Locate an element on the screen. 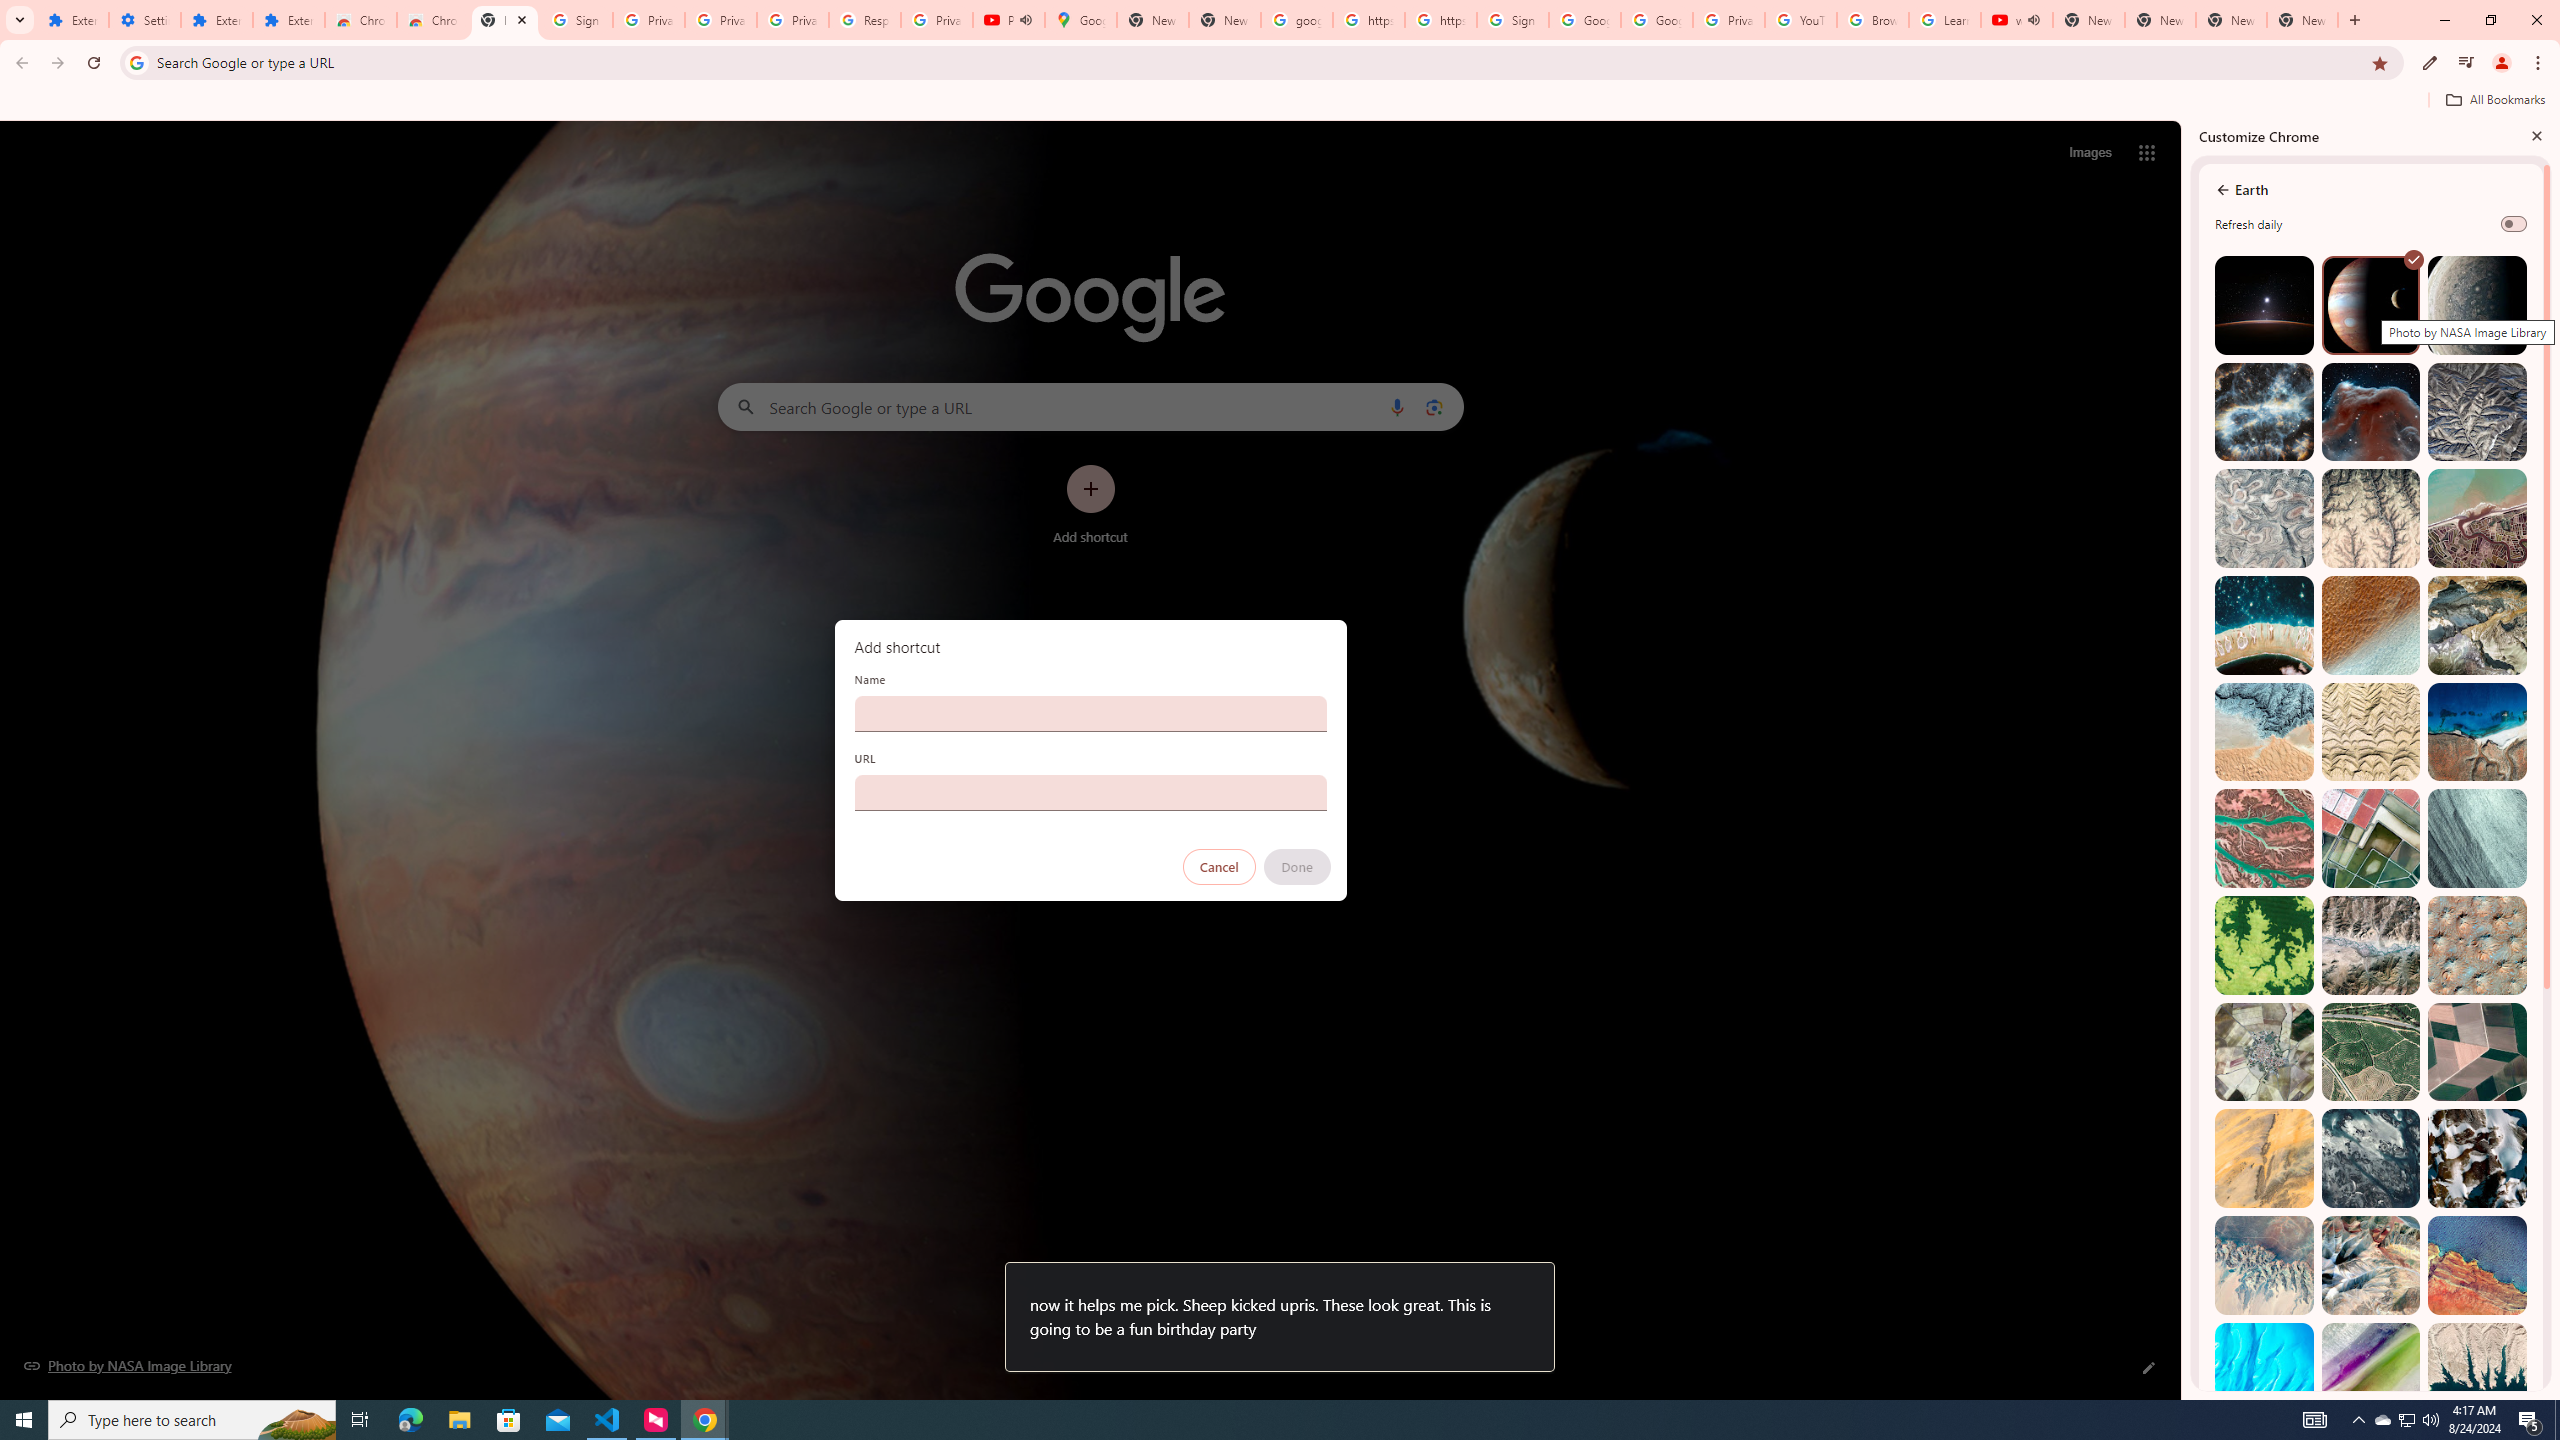  Chrome Web Store - Themes is located at coordinates (434, 20).